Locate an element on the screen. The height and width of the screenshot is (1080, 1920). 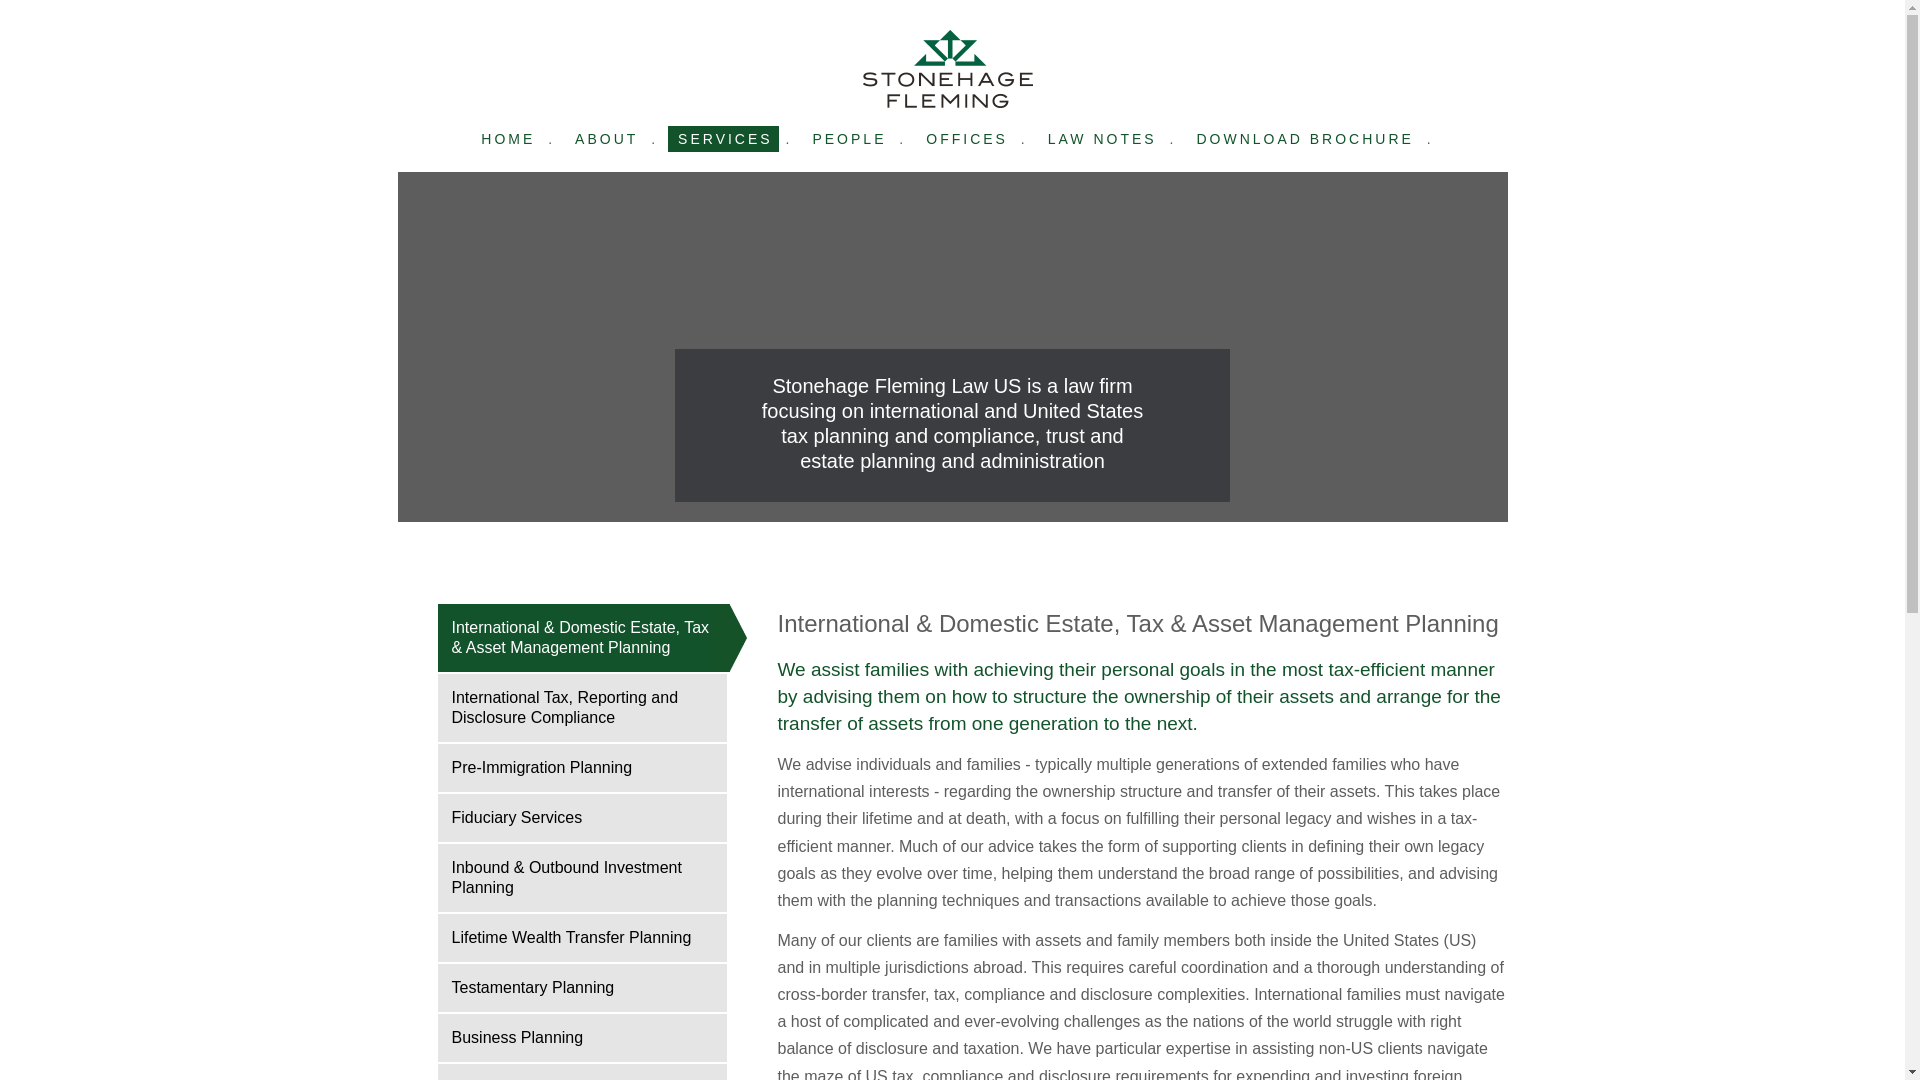
Stonehage Fleming is located at coordinates (947, 69).